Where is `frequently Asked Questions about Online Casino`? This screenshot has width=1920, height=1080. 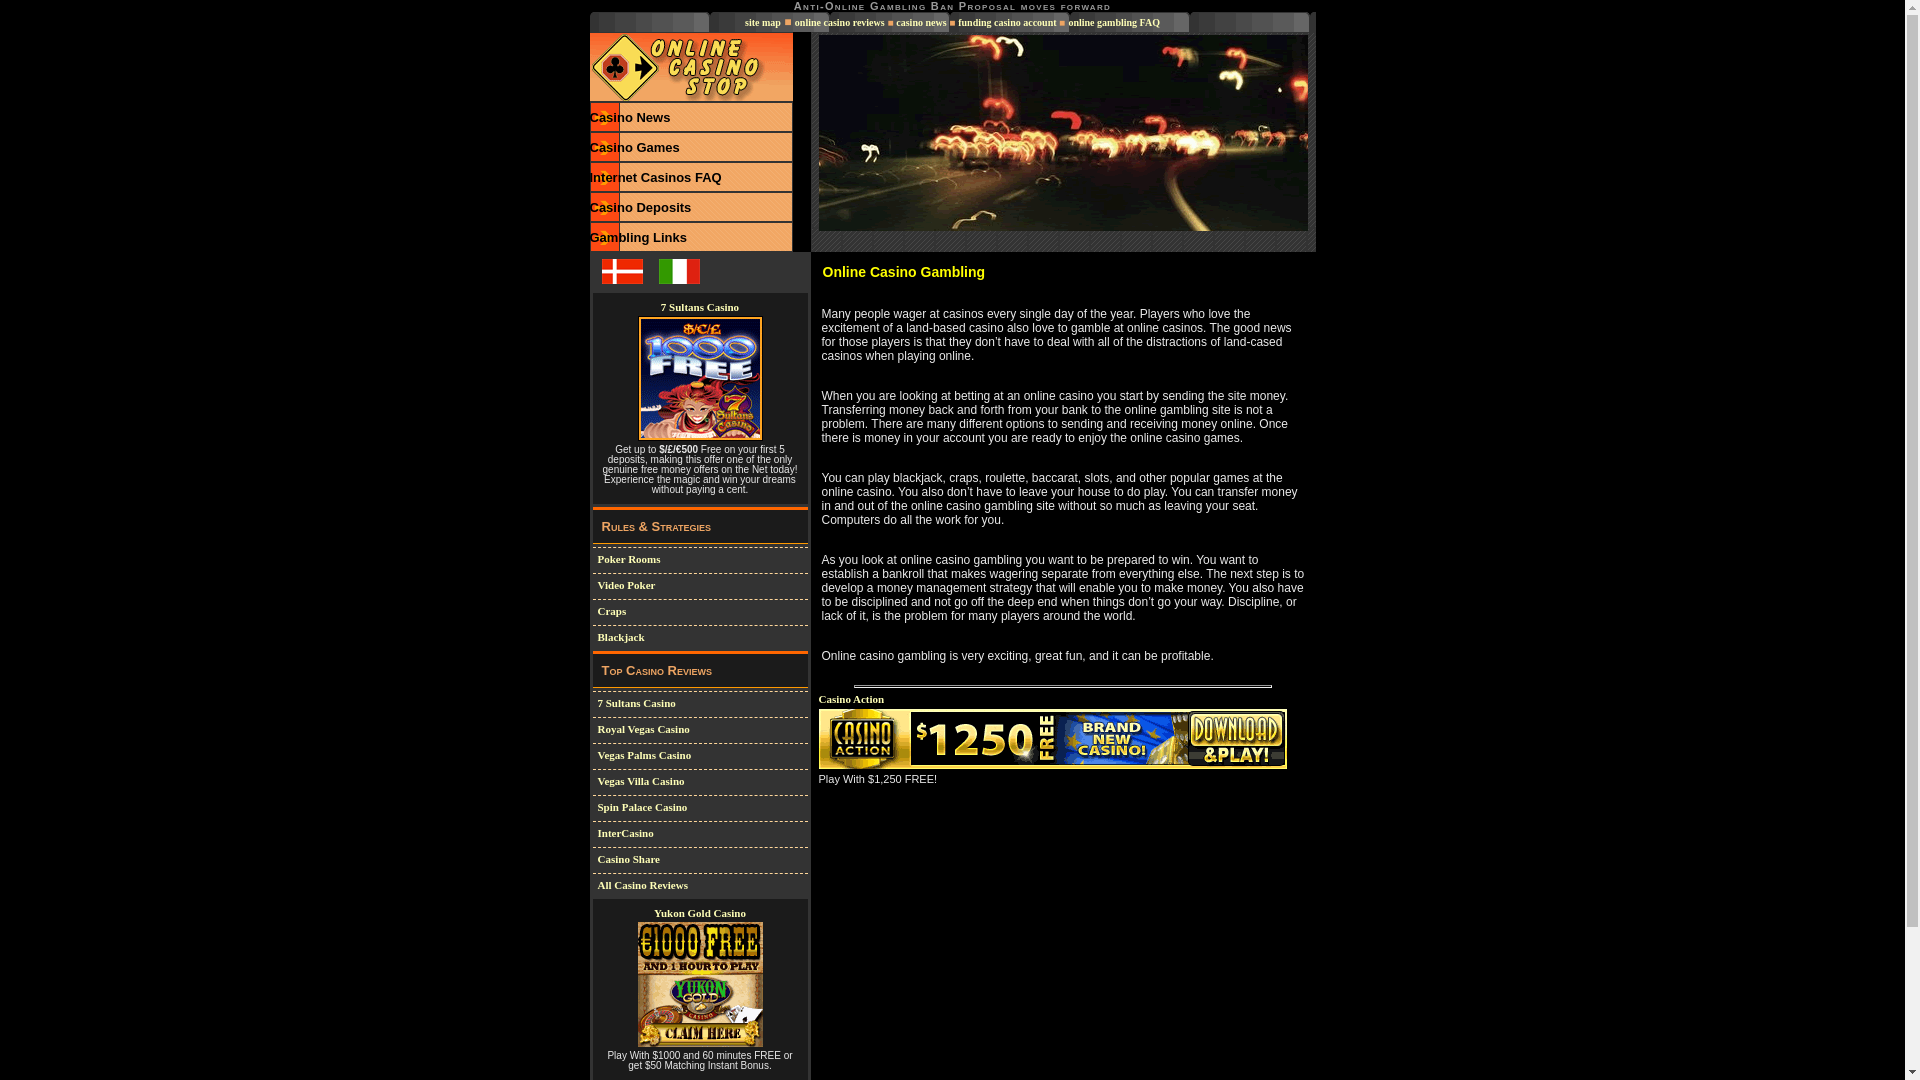
frequently Asked Questions about Online Casino is located at coordinates (655, 176).